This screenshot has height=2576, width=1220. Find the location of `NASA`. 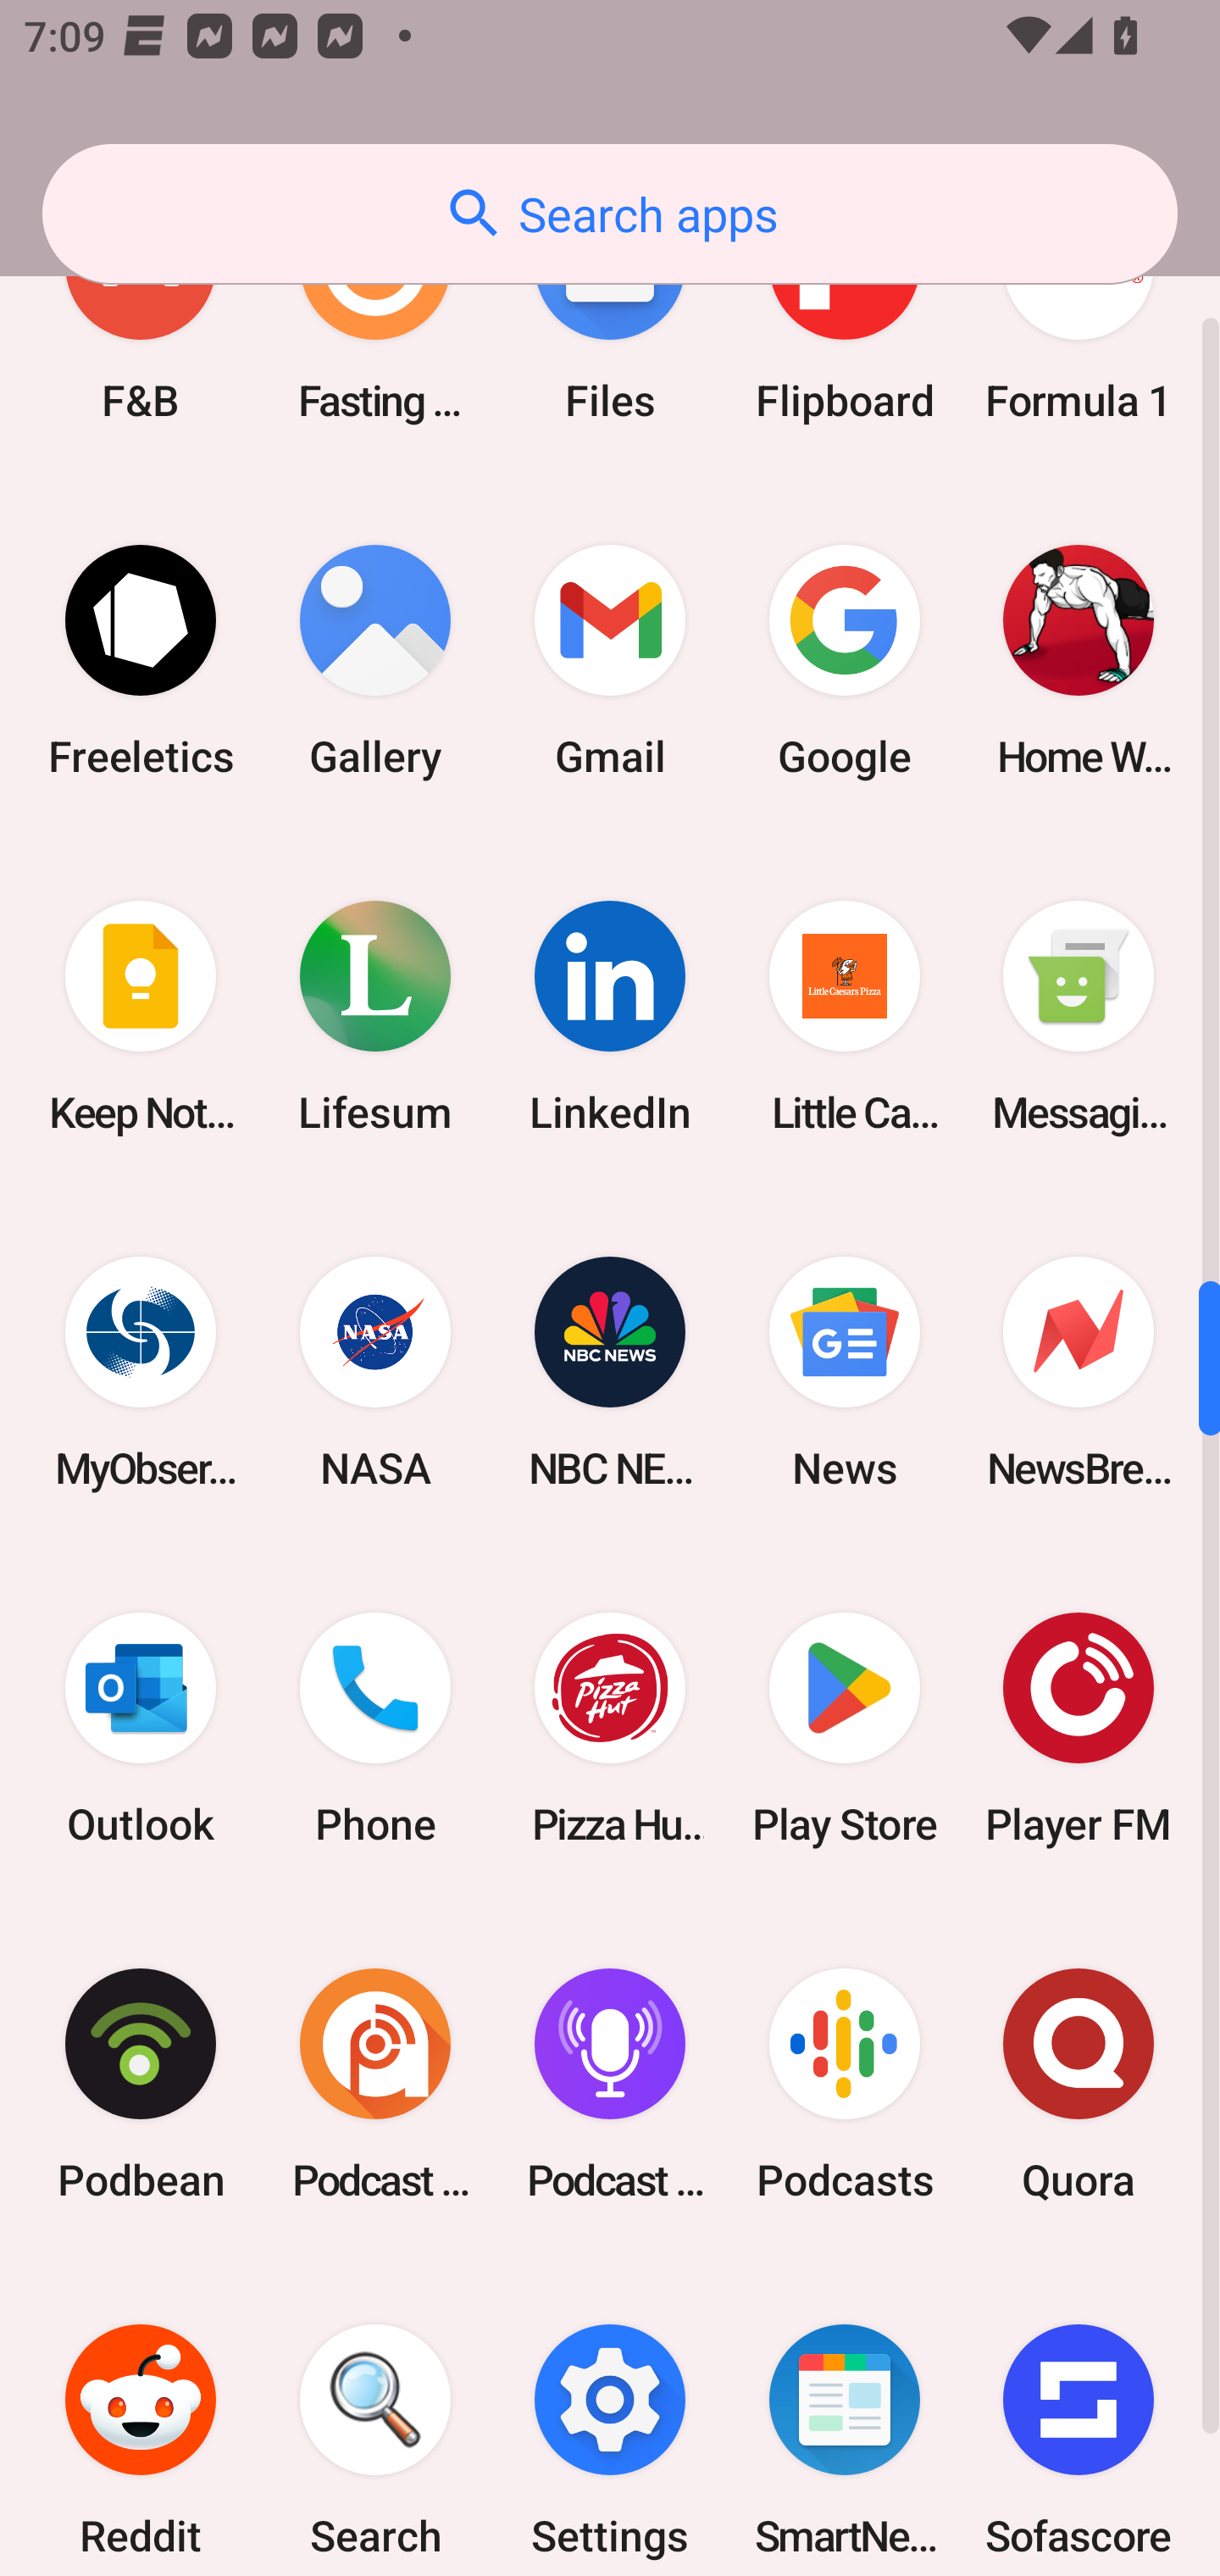

NASA is located at coordinates (375, 1373).